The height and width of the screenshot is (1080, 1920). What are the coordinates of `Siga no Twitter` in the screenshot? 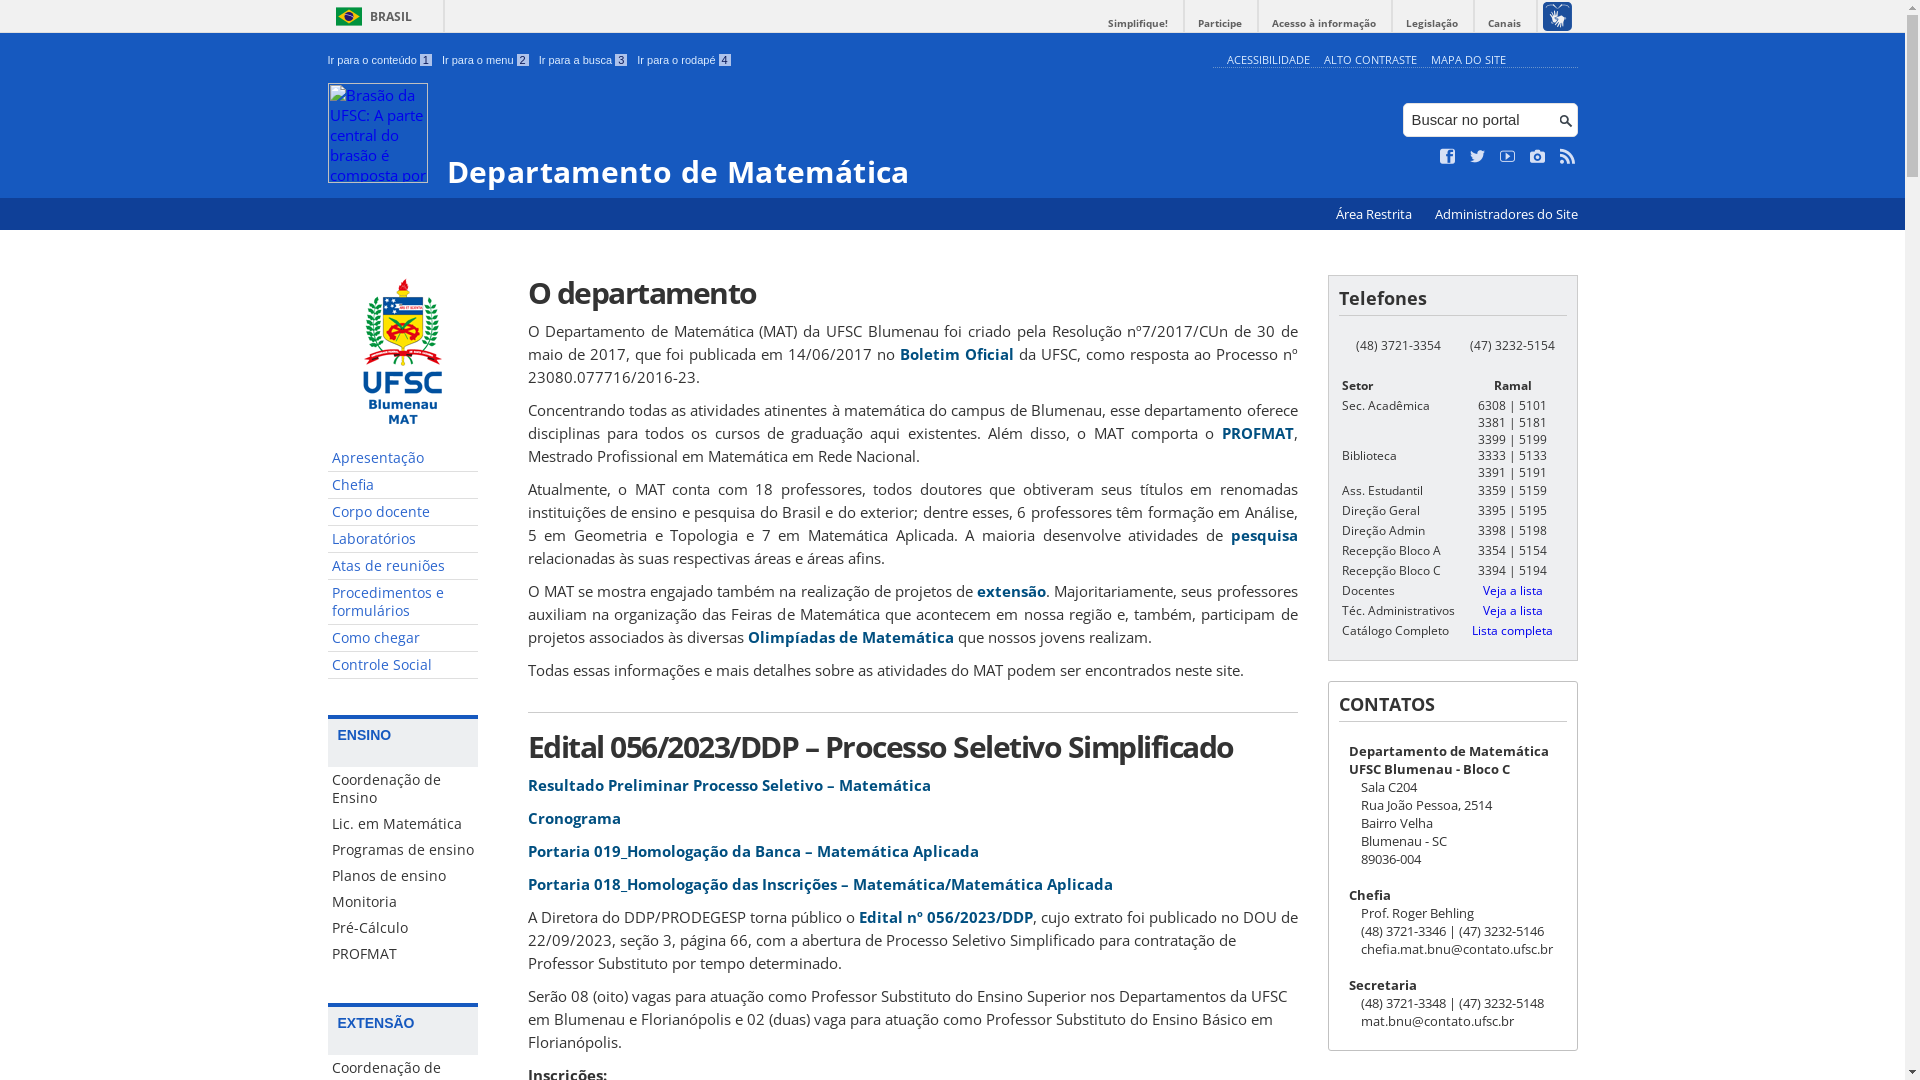 It's located at (1478, 157).